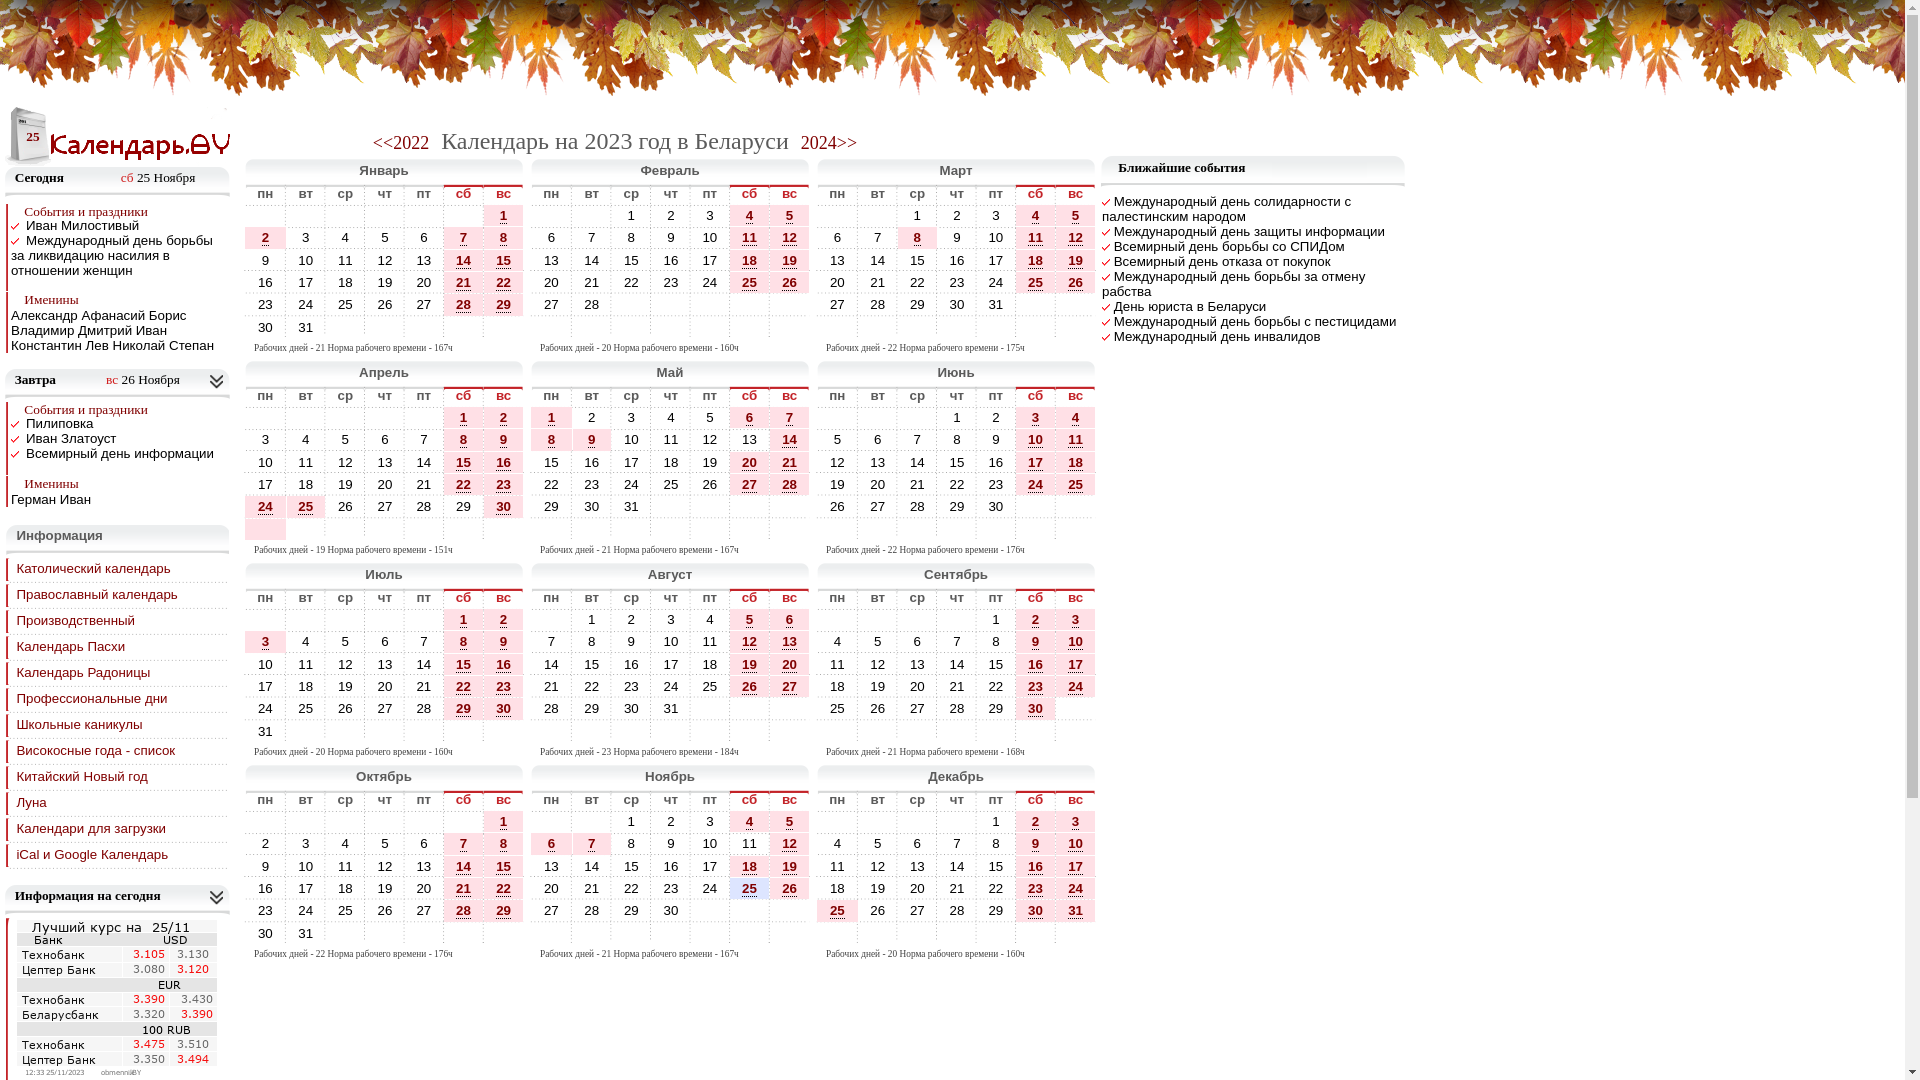  I want to click on 5, so click(790, 216).